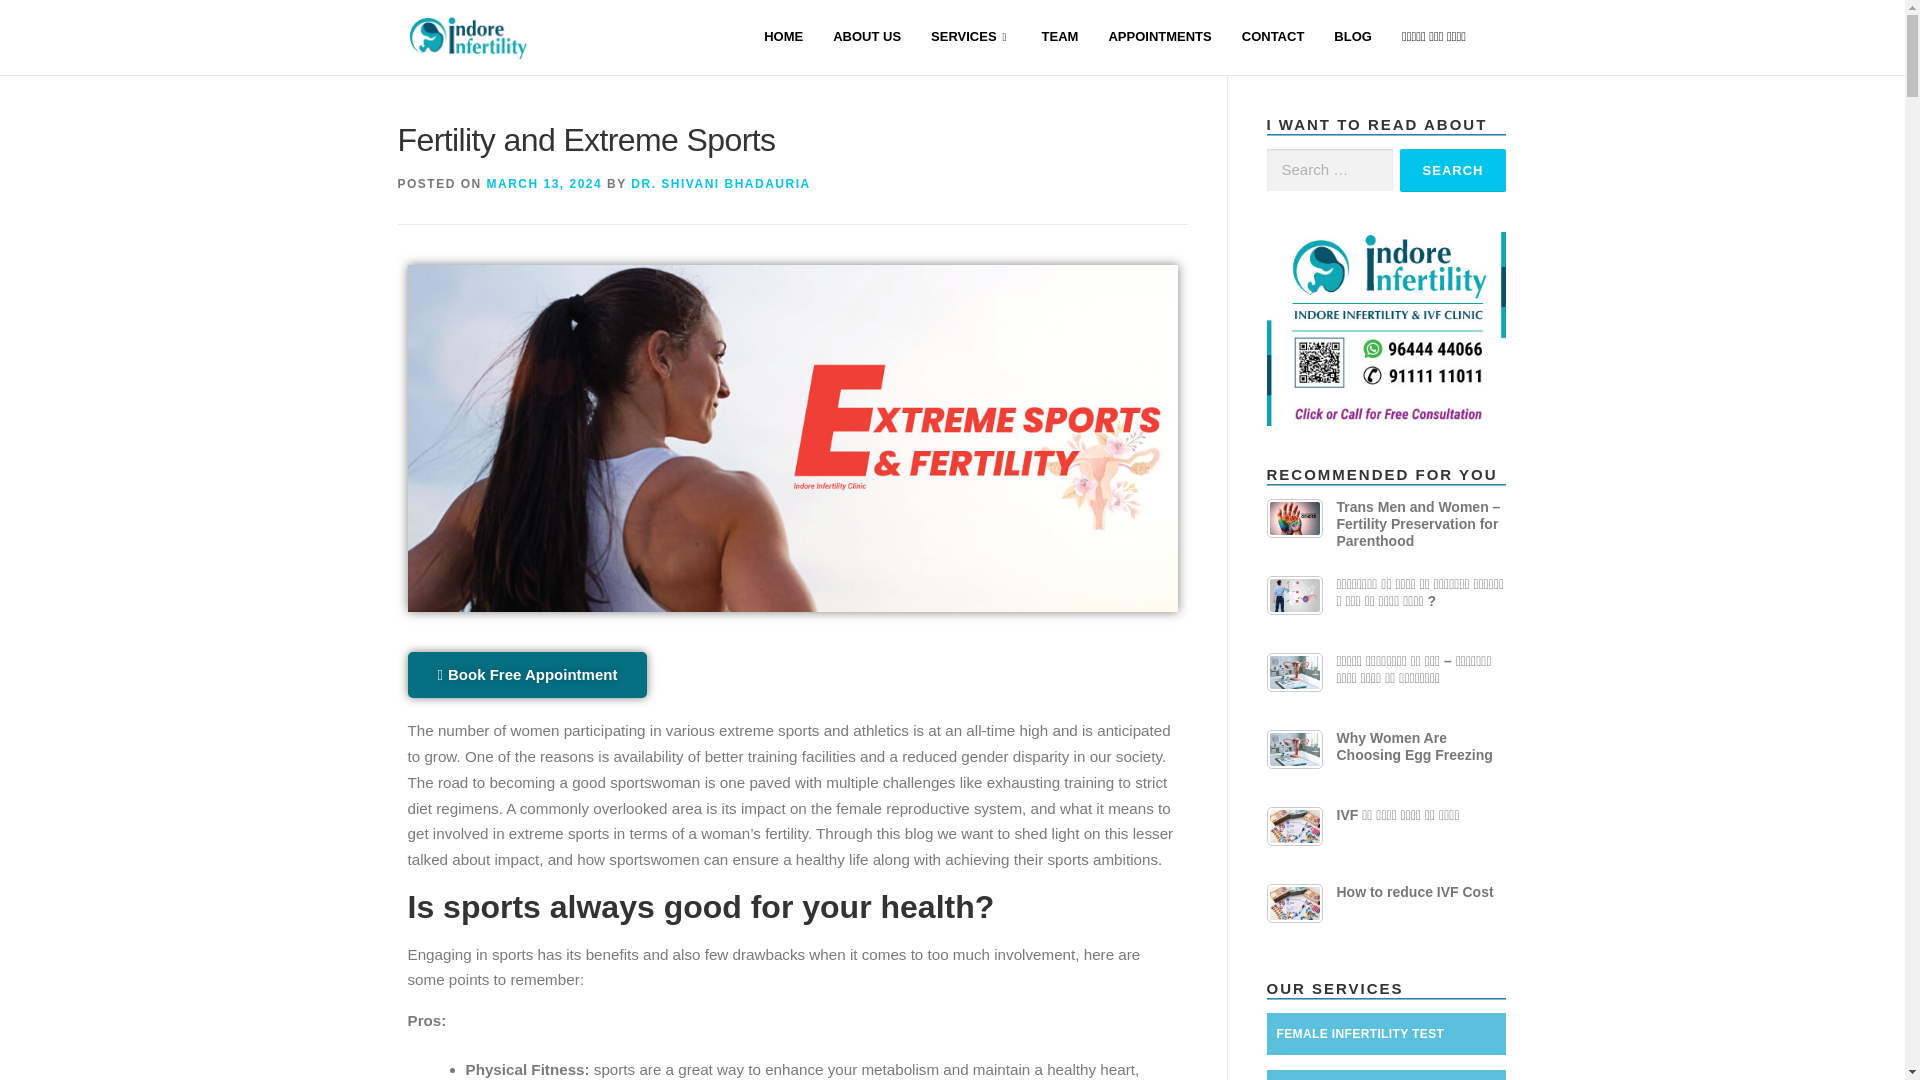 The height and width of the screenshot is (1080, 1920). Describe the element at coordinates (782, 38) in the screenshot. I see `HOME` at that location.